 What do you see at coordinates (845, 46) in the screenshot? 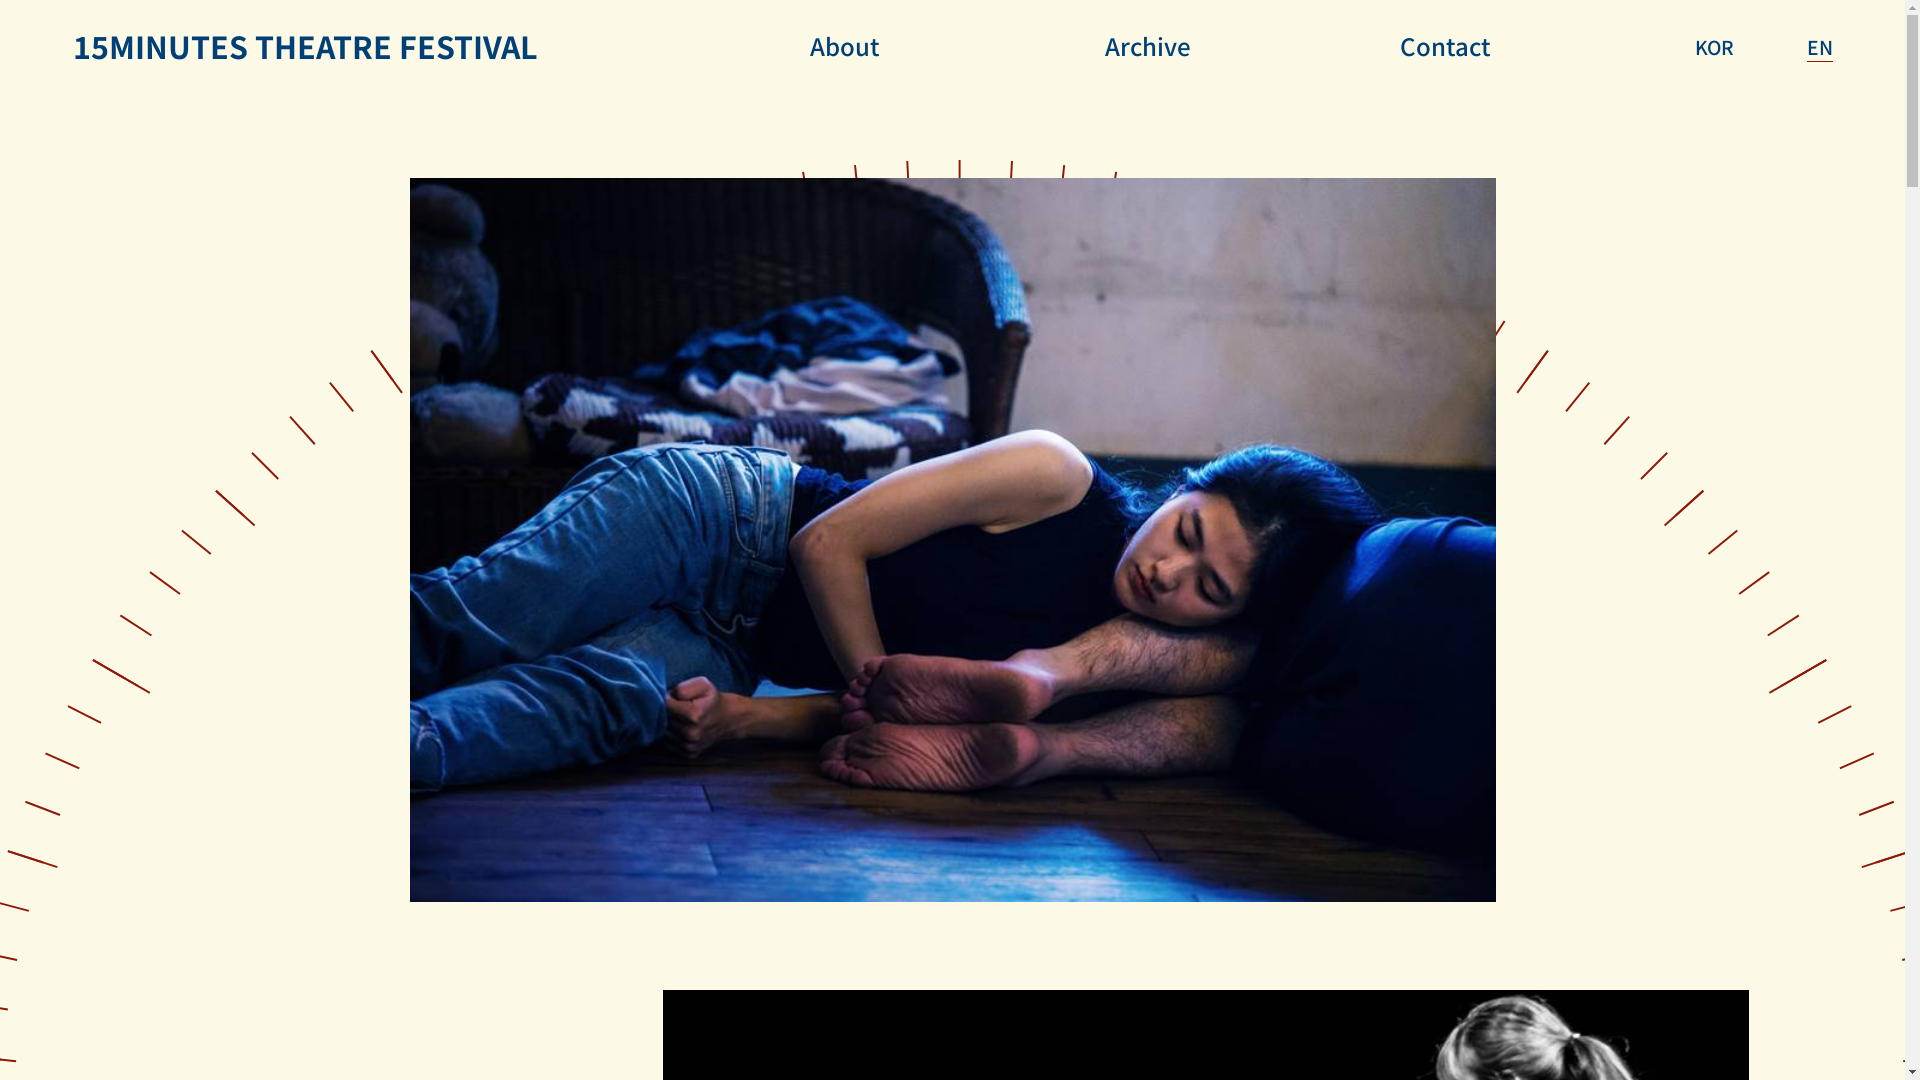
I see `About` at bounding box center [845, 46].